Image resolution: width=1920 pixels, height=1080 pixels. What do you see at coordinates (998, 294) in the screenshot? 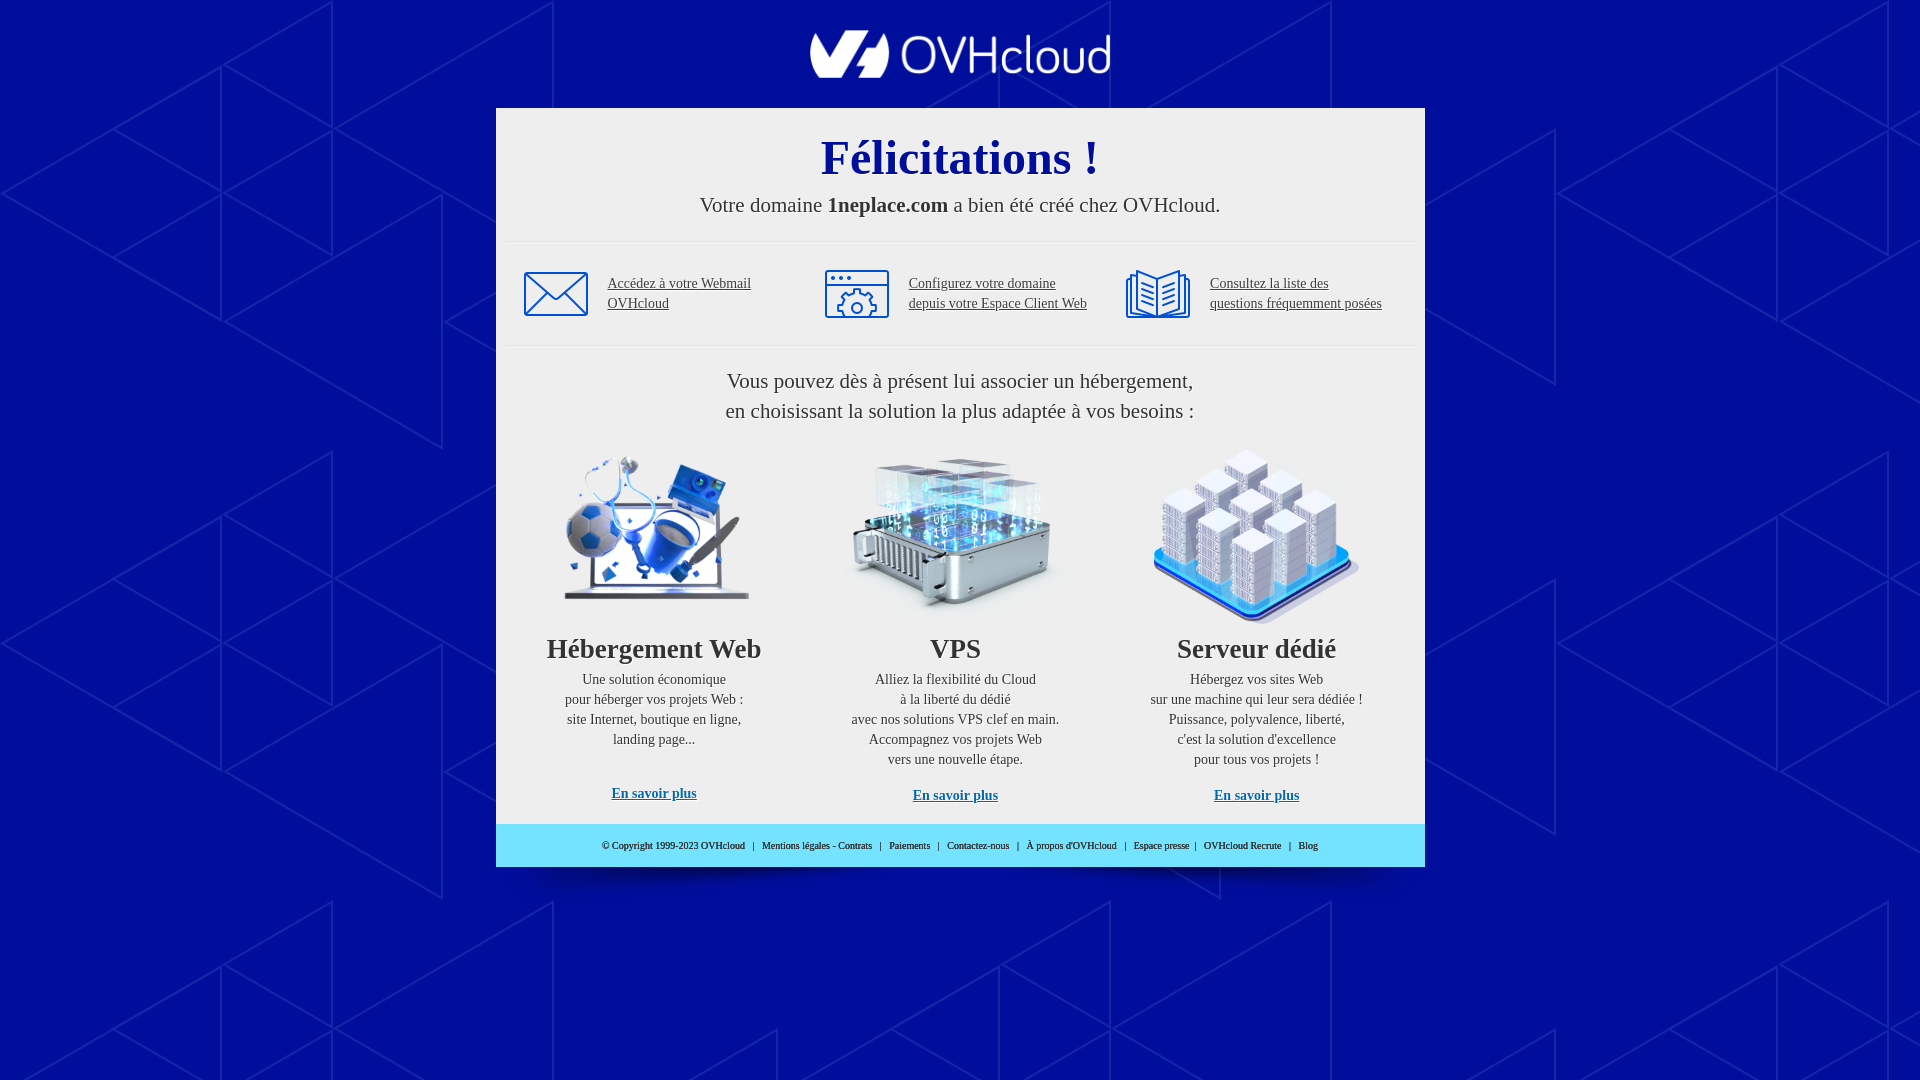
I see `Configurez votre domaine
depuis votre Espace Client Web` at bounding box center [998, 294].